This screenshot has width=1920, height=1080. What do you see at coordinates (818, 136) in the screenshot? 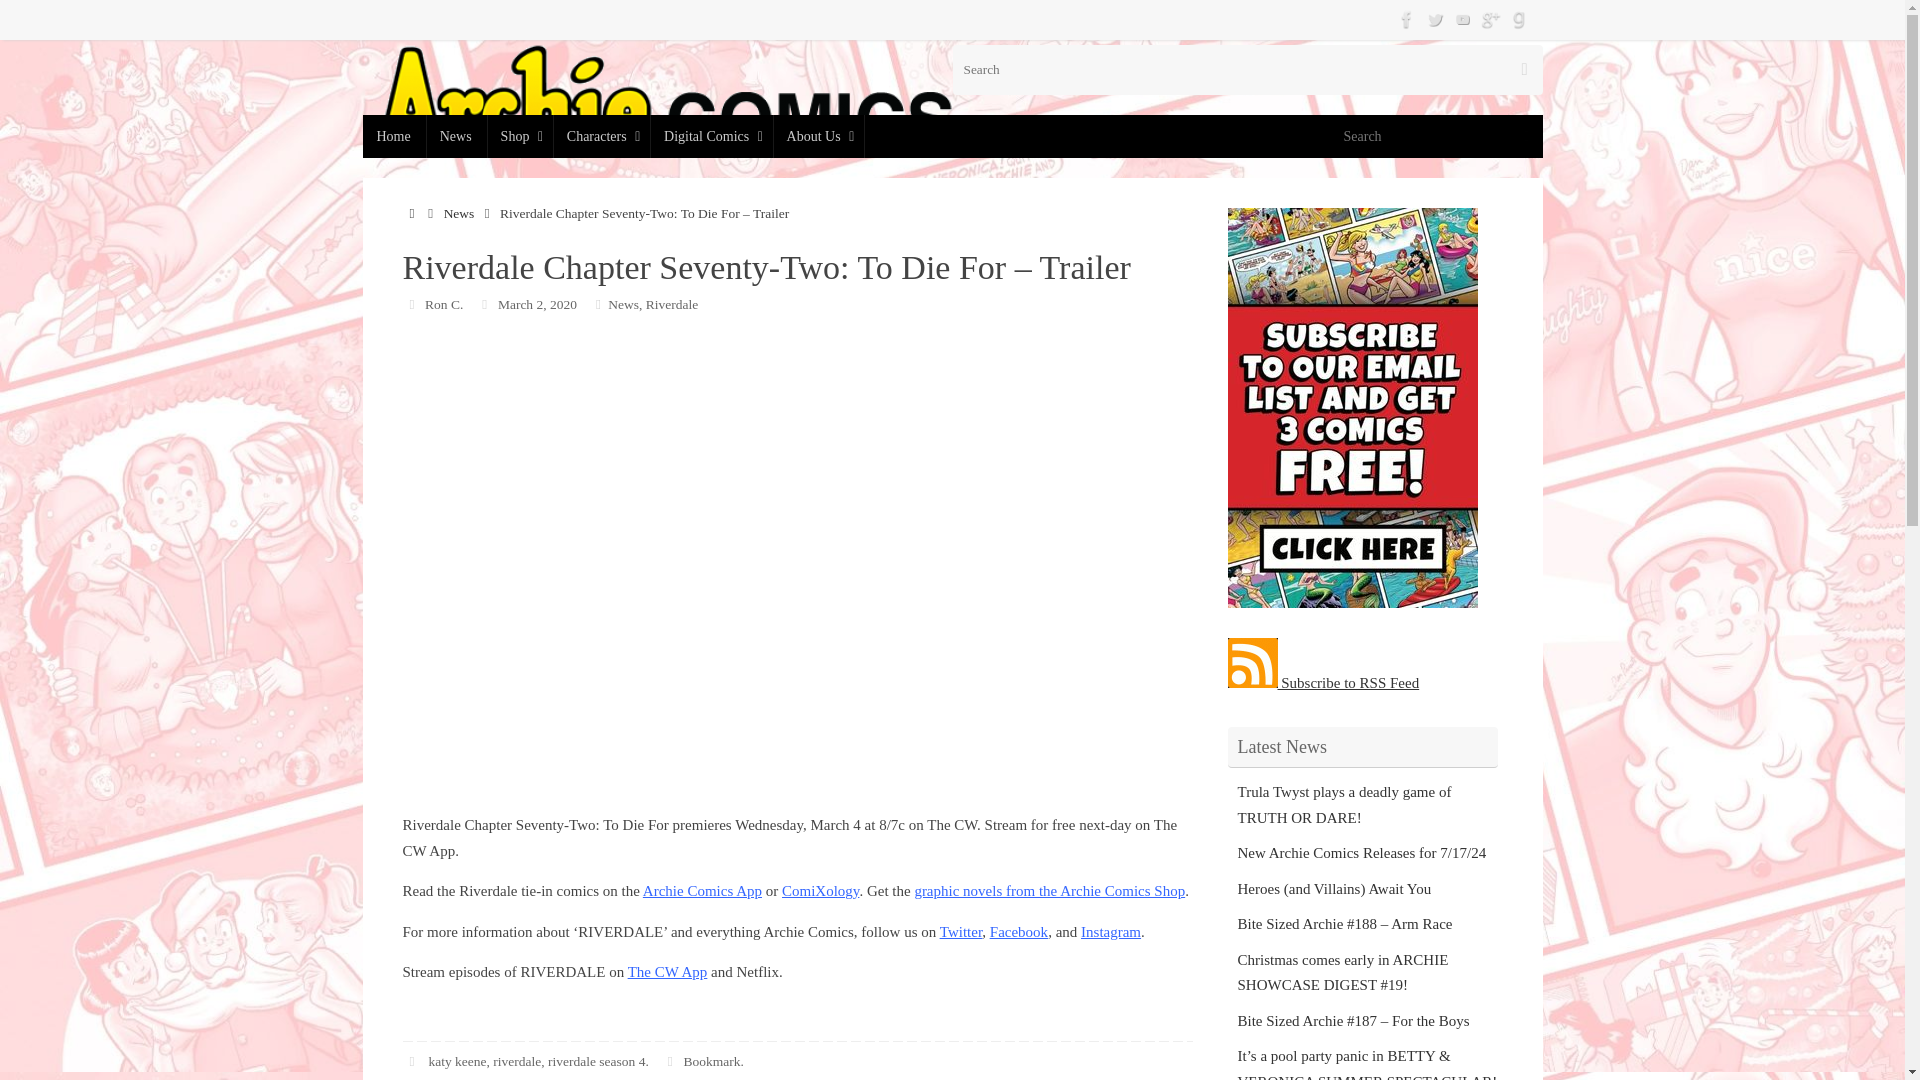
I see `About Us` at bounding box center [818, 136].